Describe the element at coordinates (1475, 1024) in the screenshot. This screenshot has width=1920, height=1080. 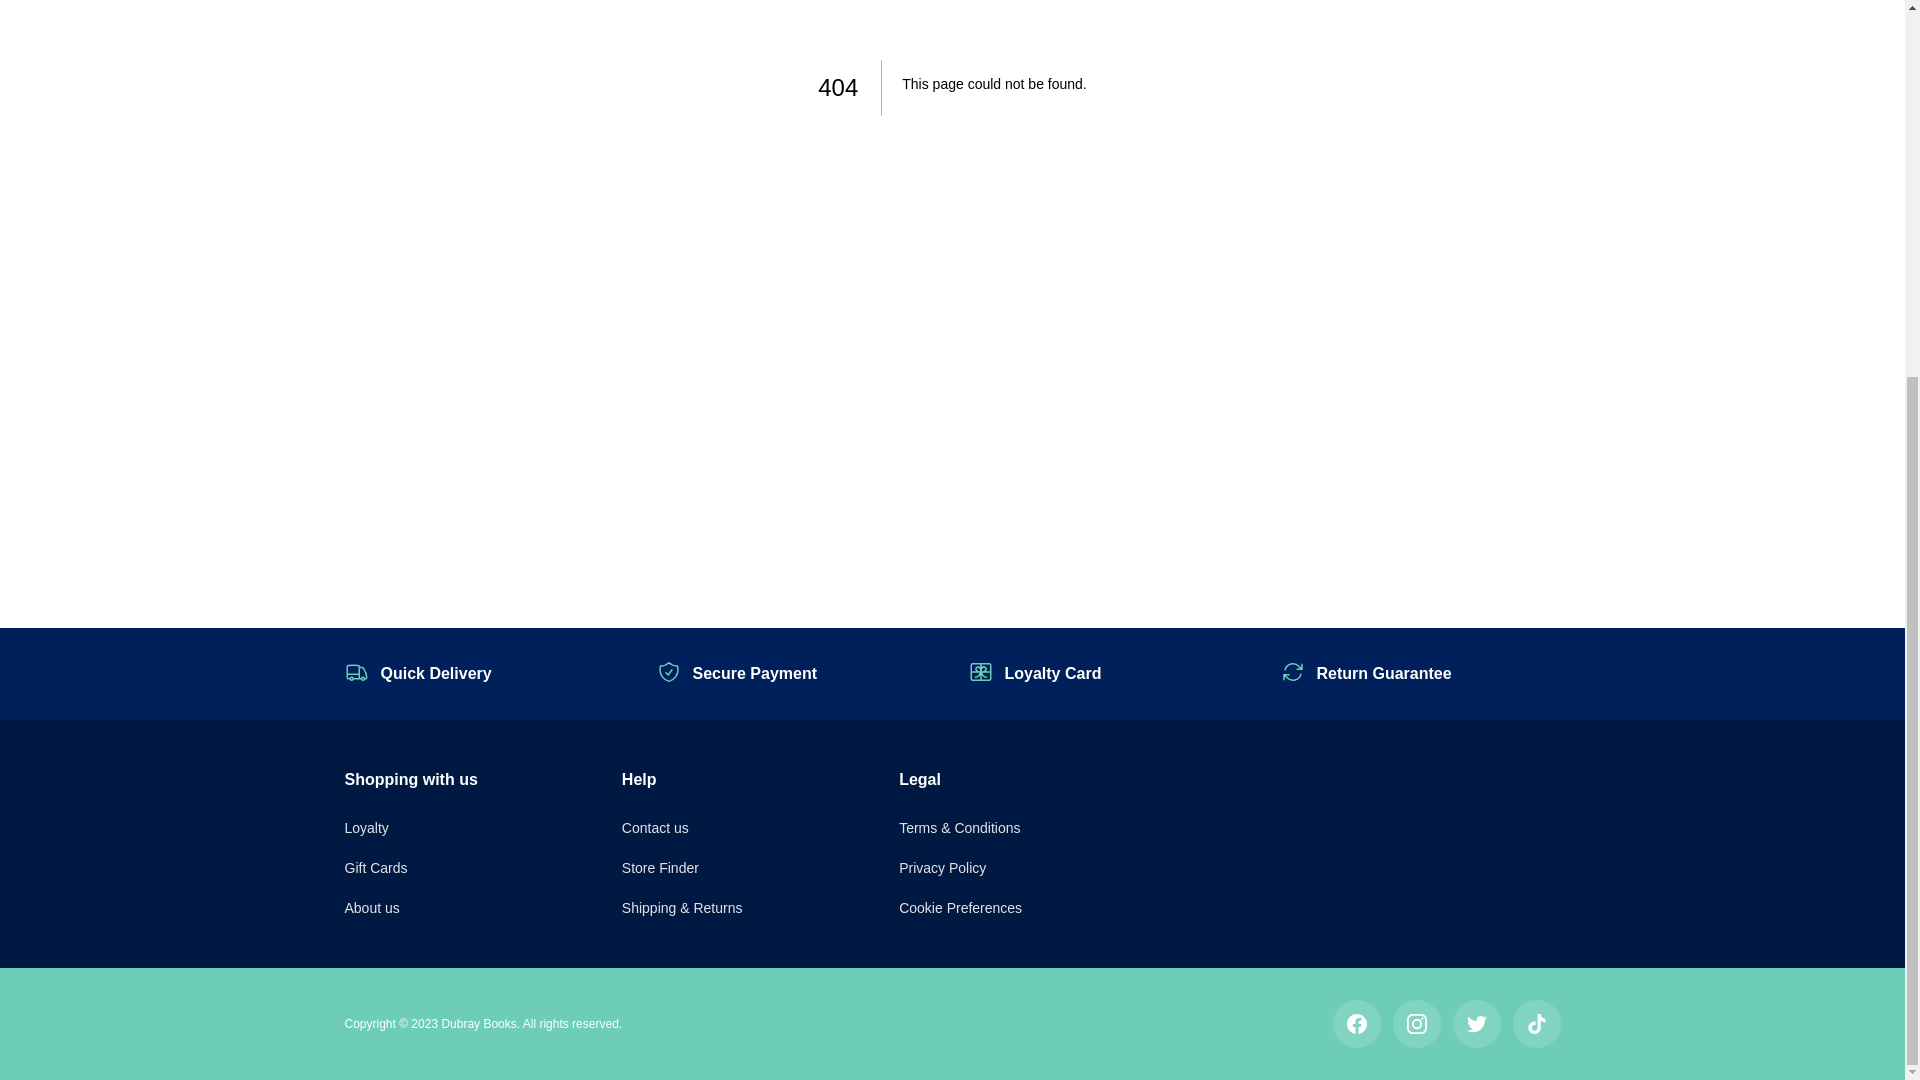
I see `Twitter` at that location.